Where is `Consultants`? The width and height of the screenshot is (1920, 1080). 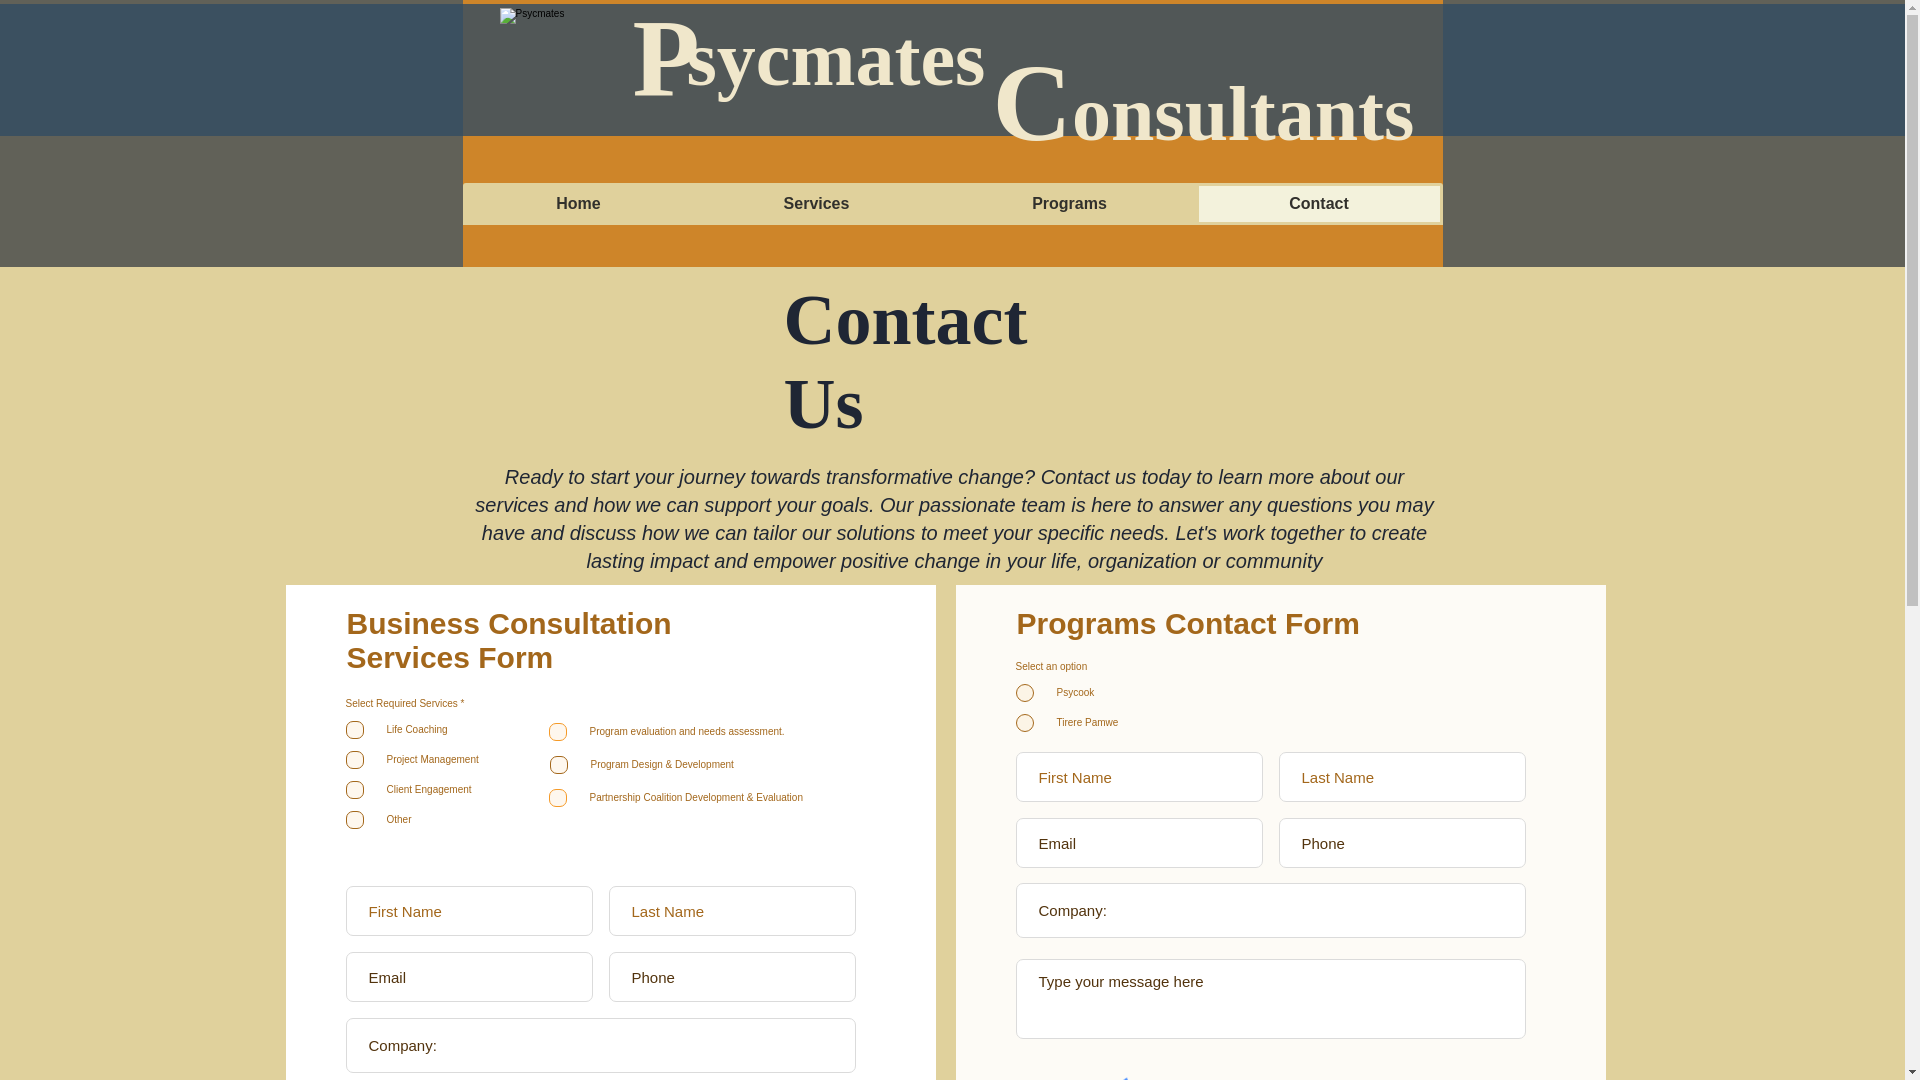 Consultants is located at coordinates (1202, 113).